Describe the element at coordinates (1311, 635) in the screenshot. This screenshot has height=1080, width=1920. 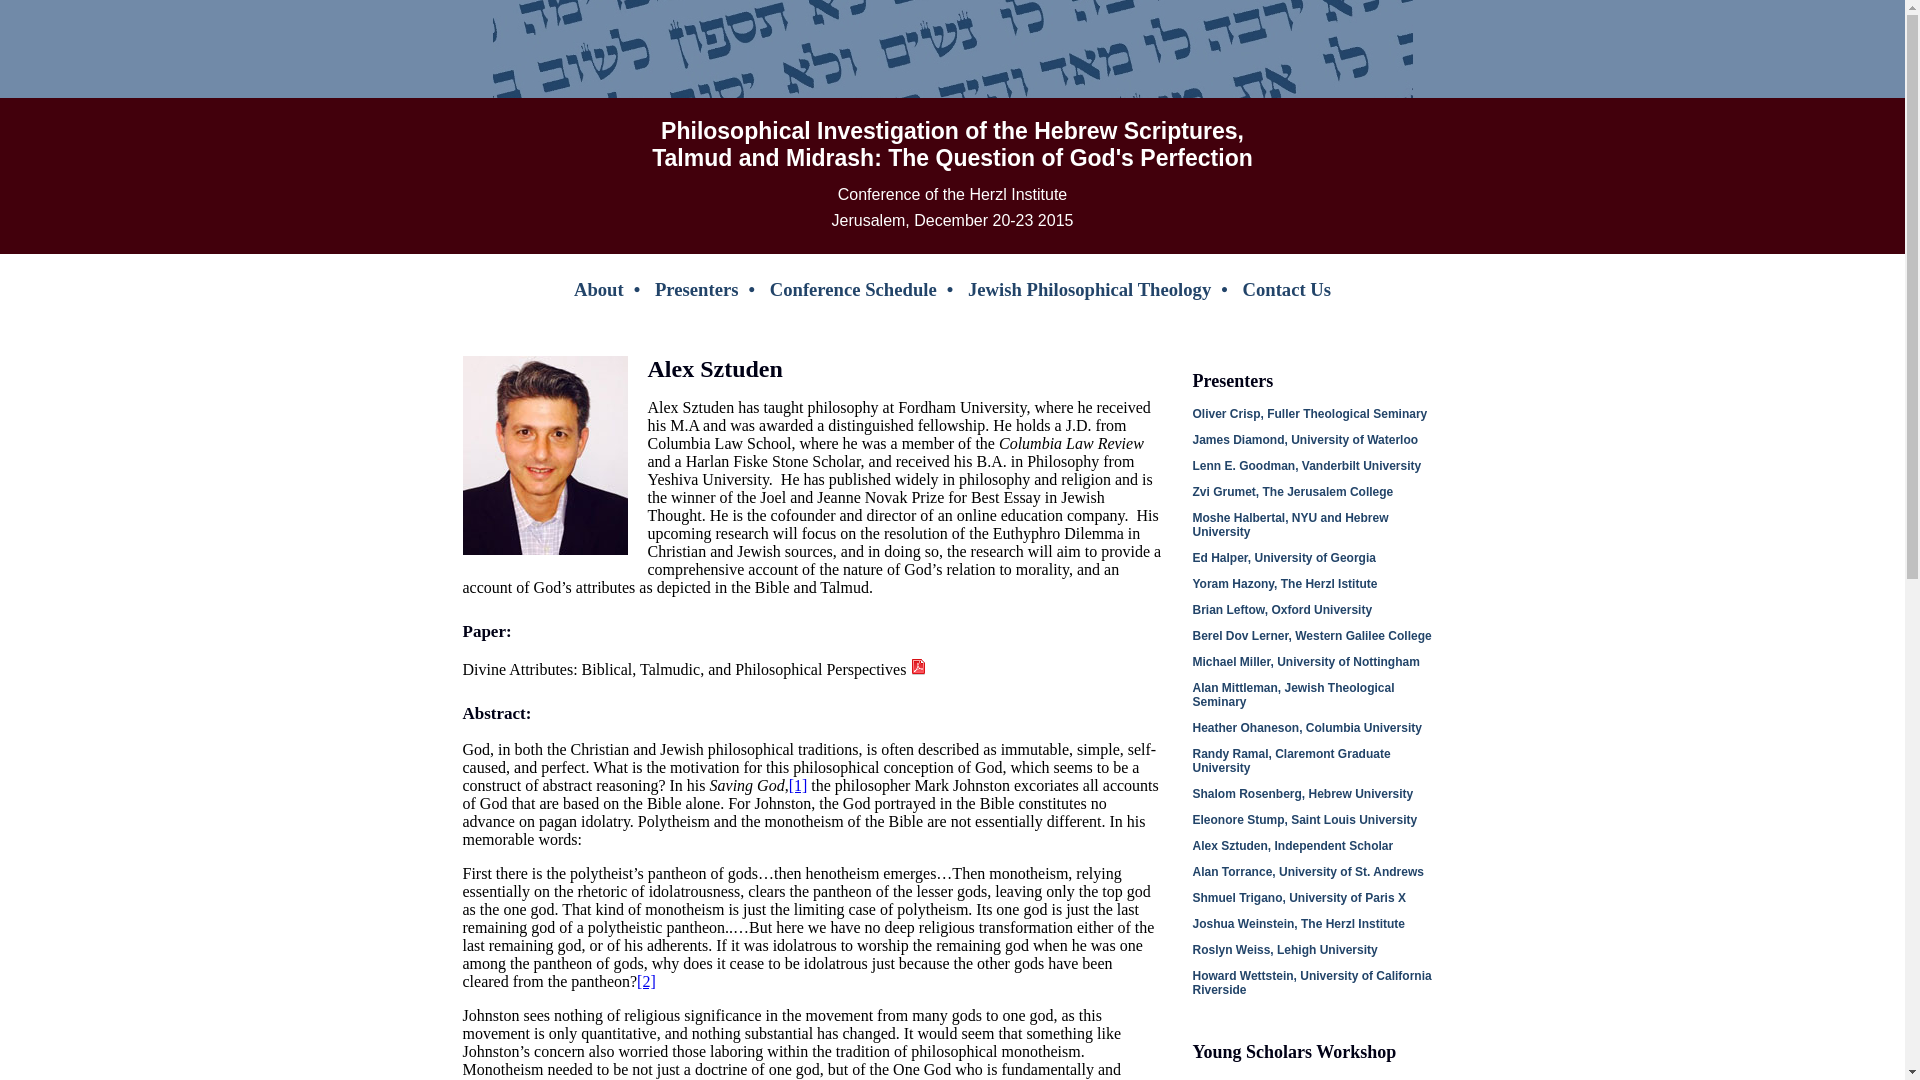
I see `Berel Dov Lerner, Western Galilee College` at that location.